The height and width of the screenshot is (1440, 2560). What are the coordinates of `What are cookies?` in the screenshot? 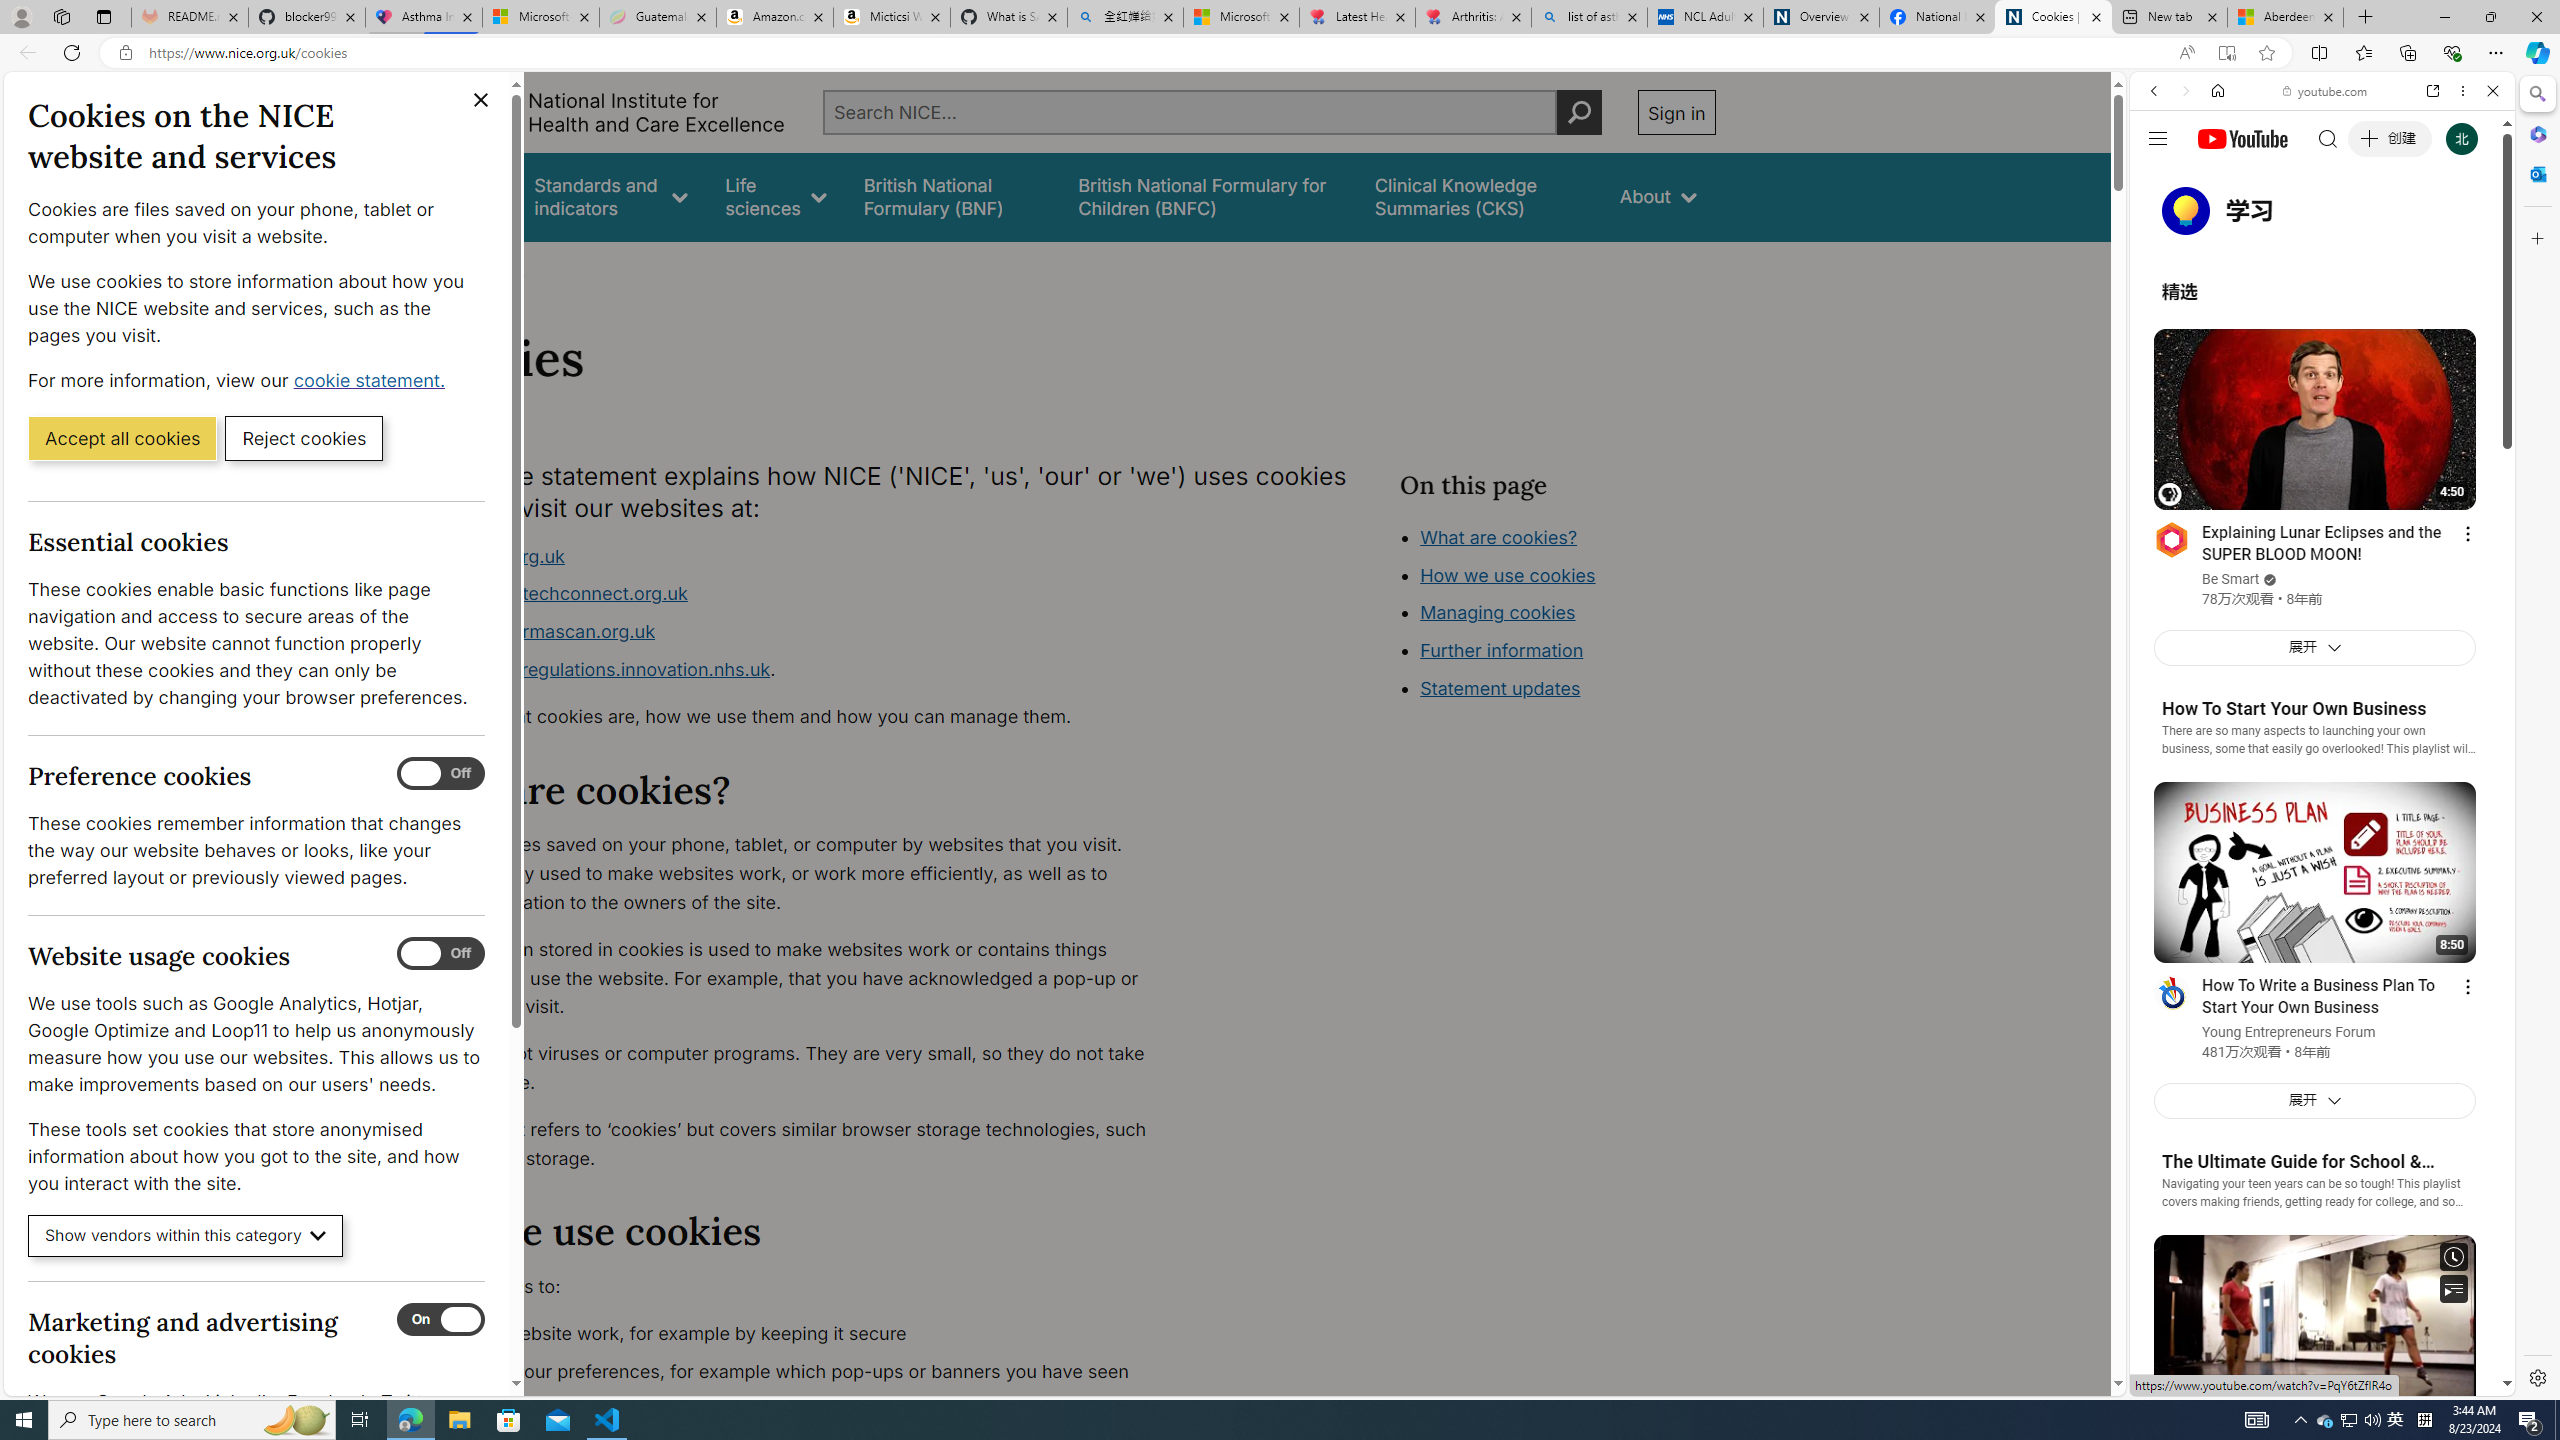 It's located at (1498, 536).